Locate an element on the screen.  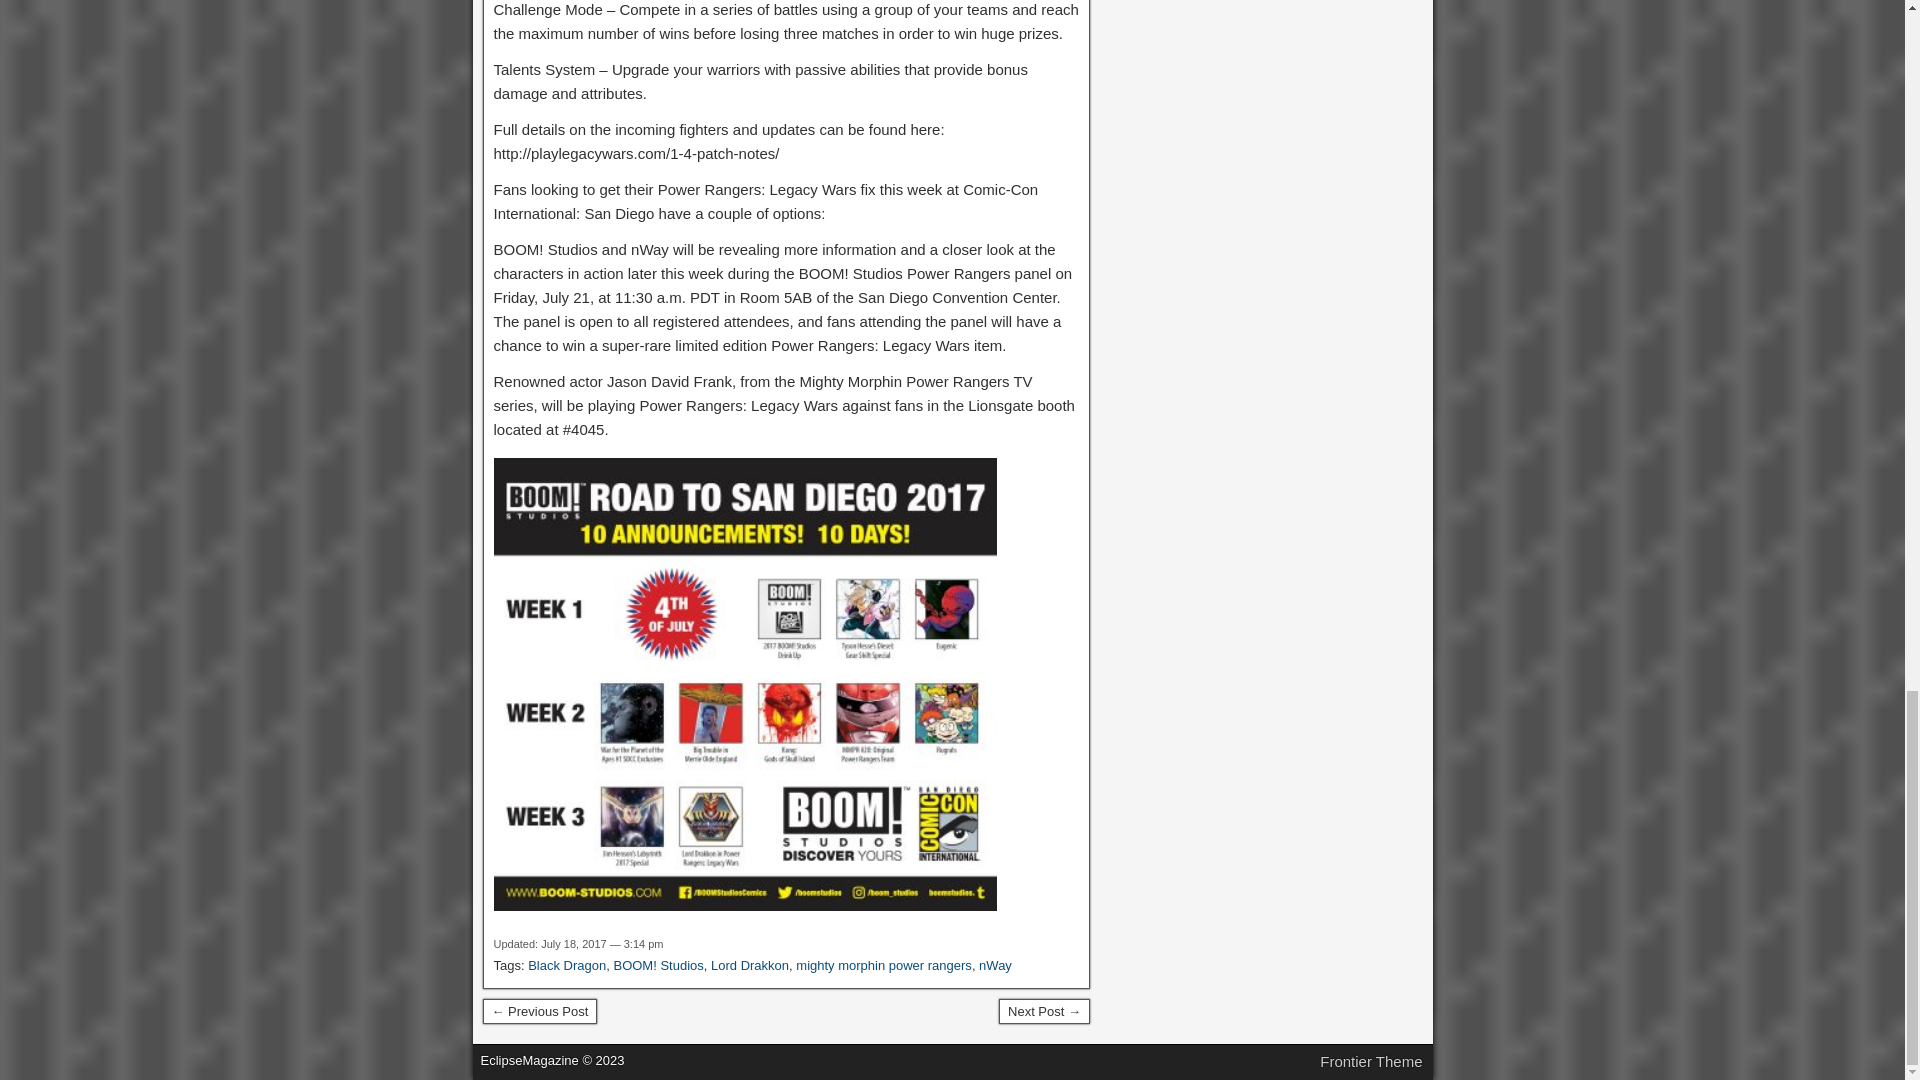
nWay is located at coordinates (995, 965).